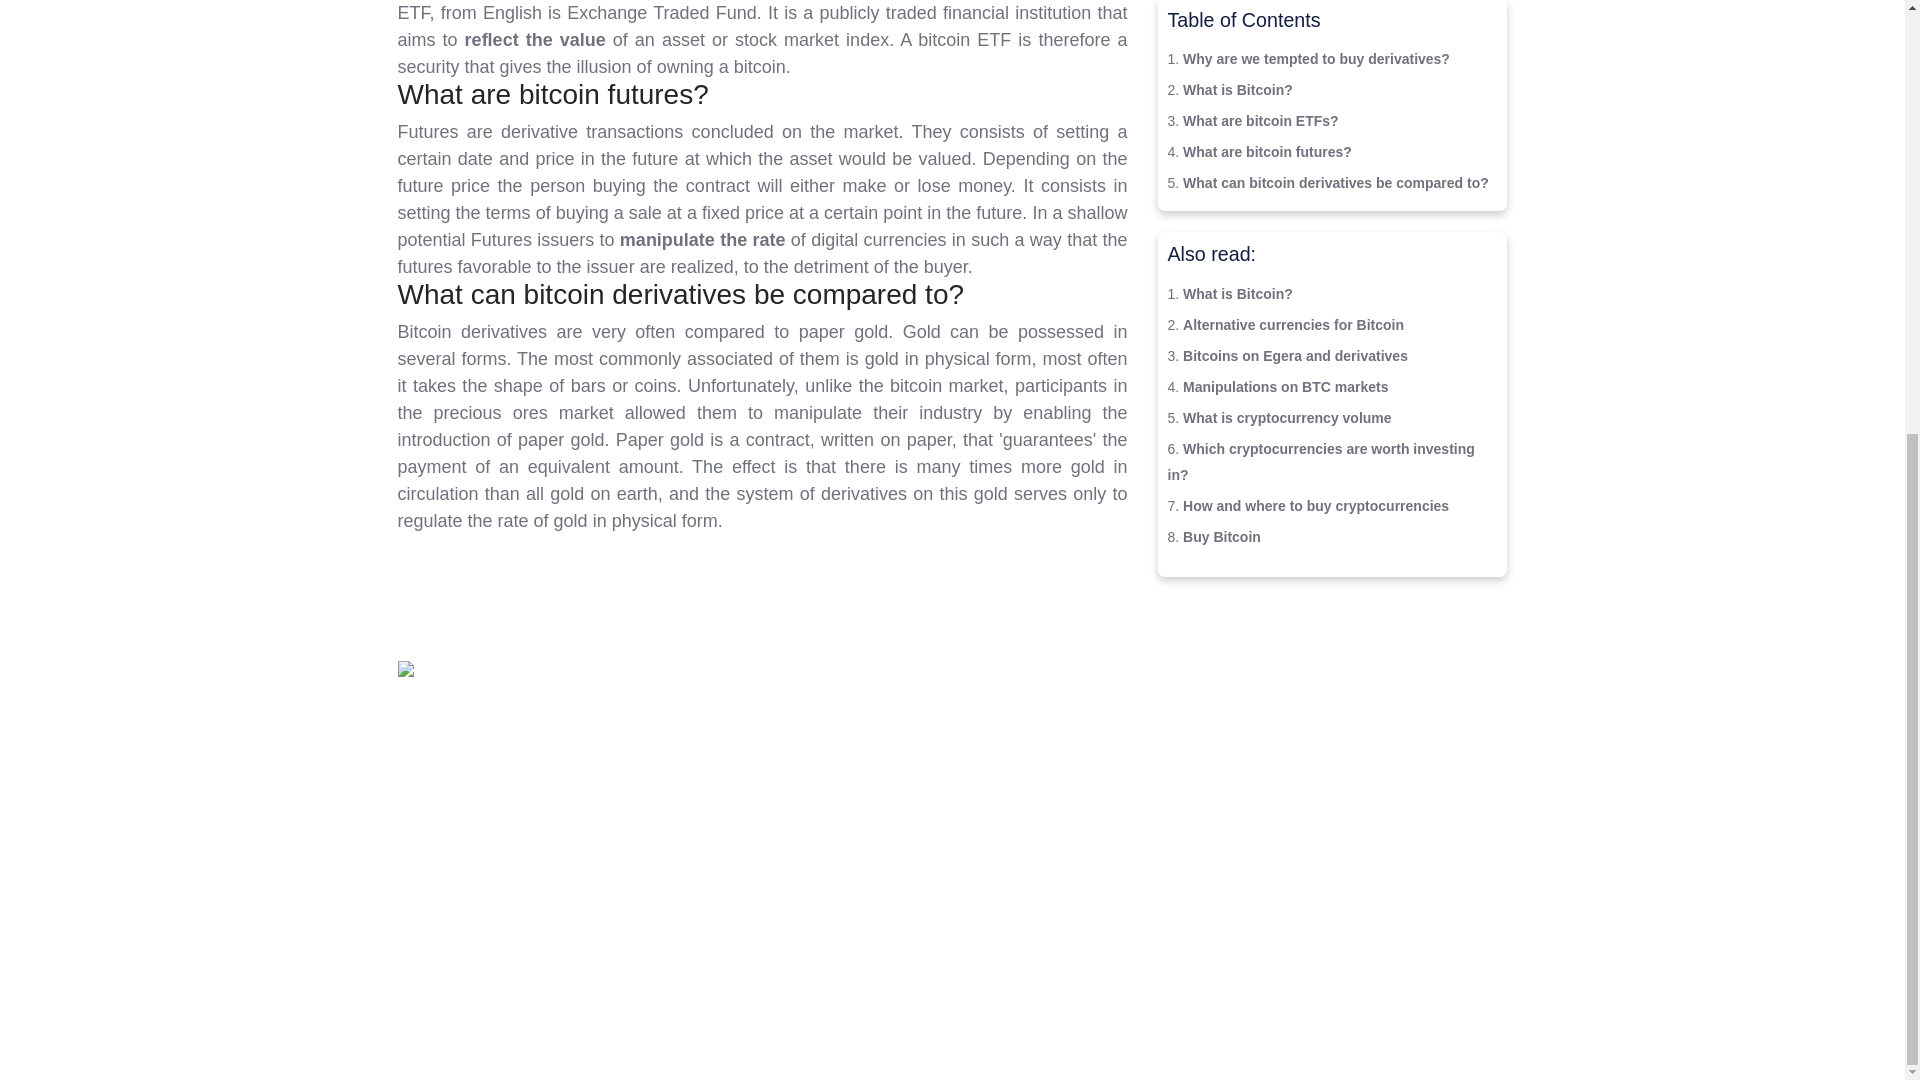  I want to click on Najszybszy Kantor Kryptowalut, so click(831, 768).